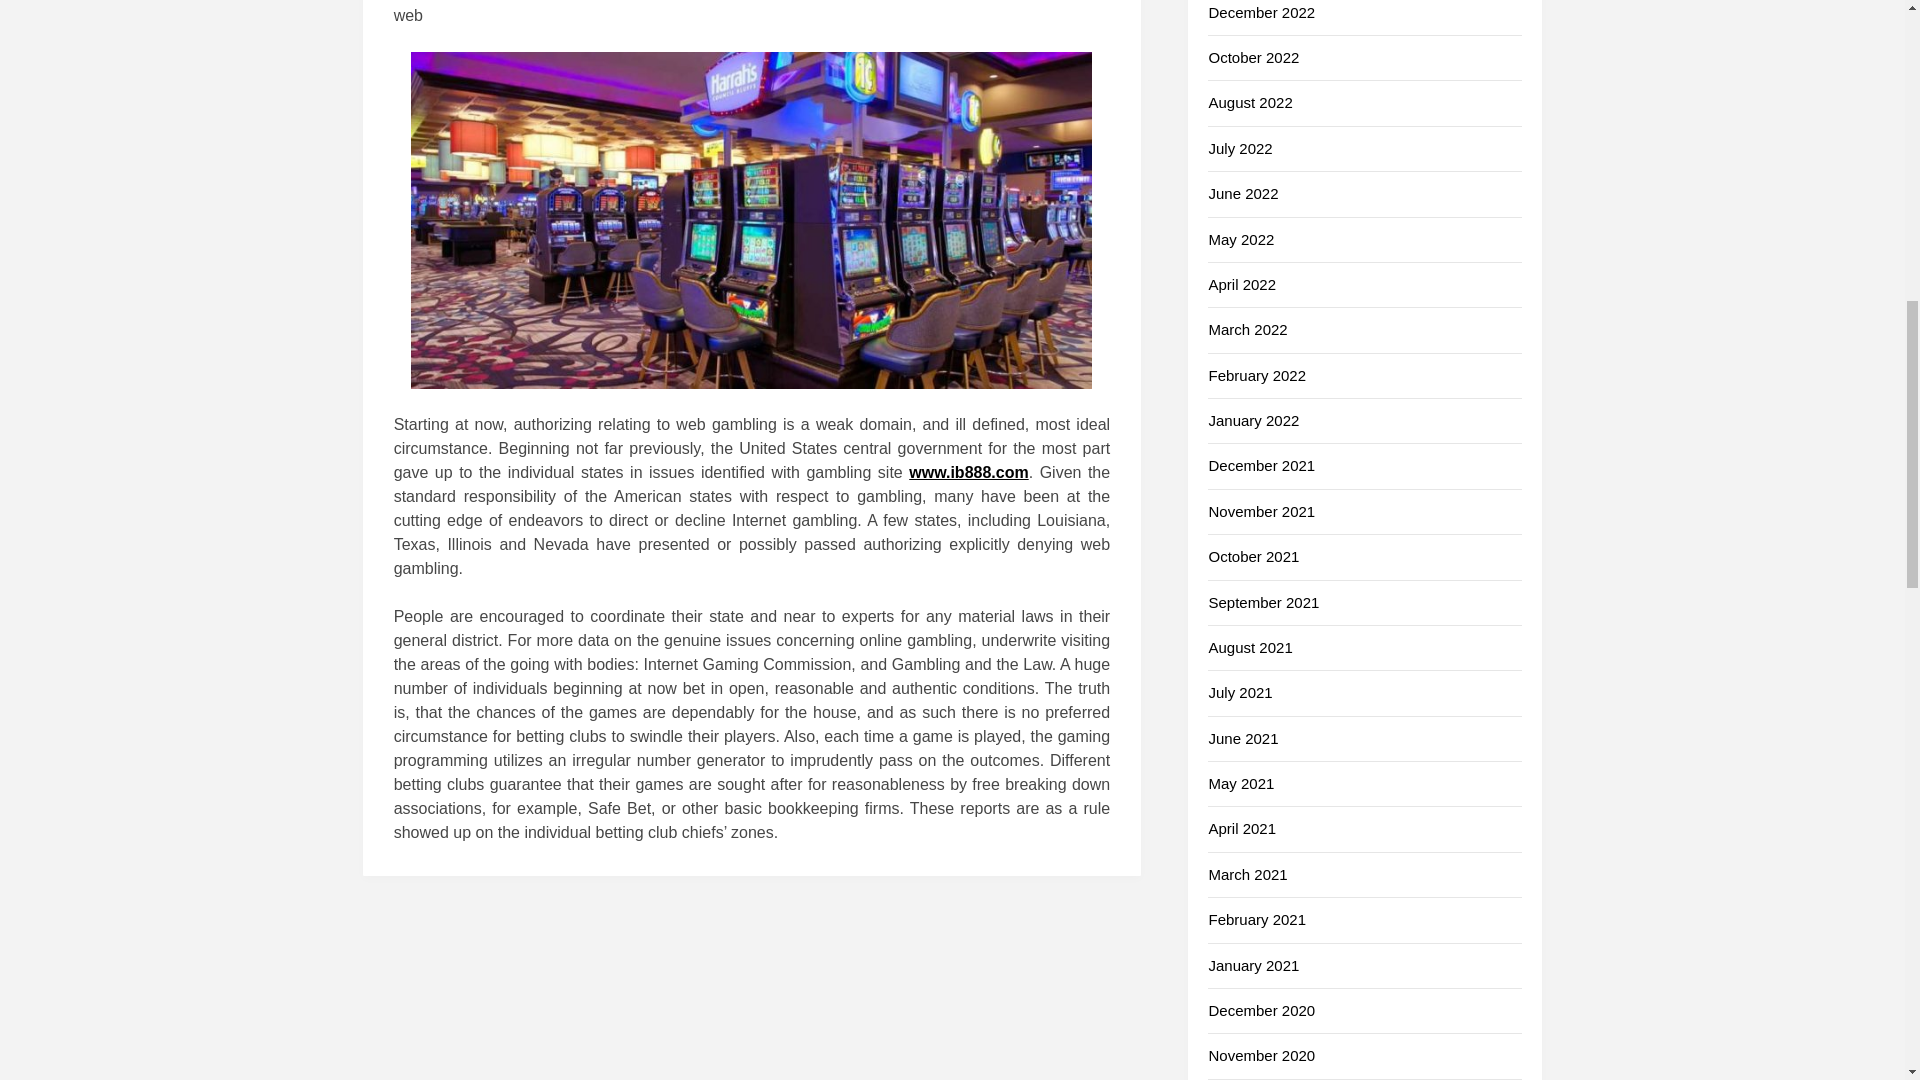 The width and height of the screenshot is (1920, 1080). Describe the element at coordinates (1253, 965) in the screenshot. I see `January 2021` at that location.